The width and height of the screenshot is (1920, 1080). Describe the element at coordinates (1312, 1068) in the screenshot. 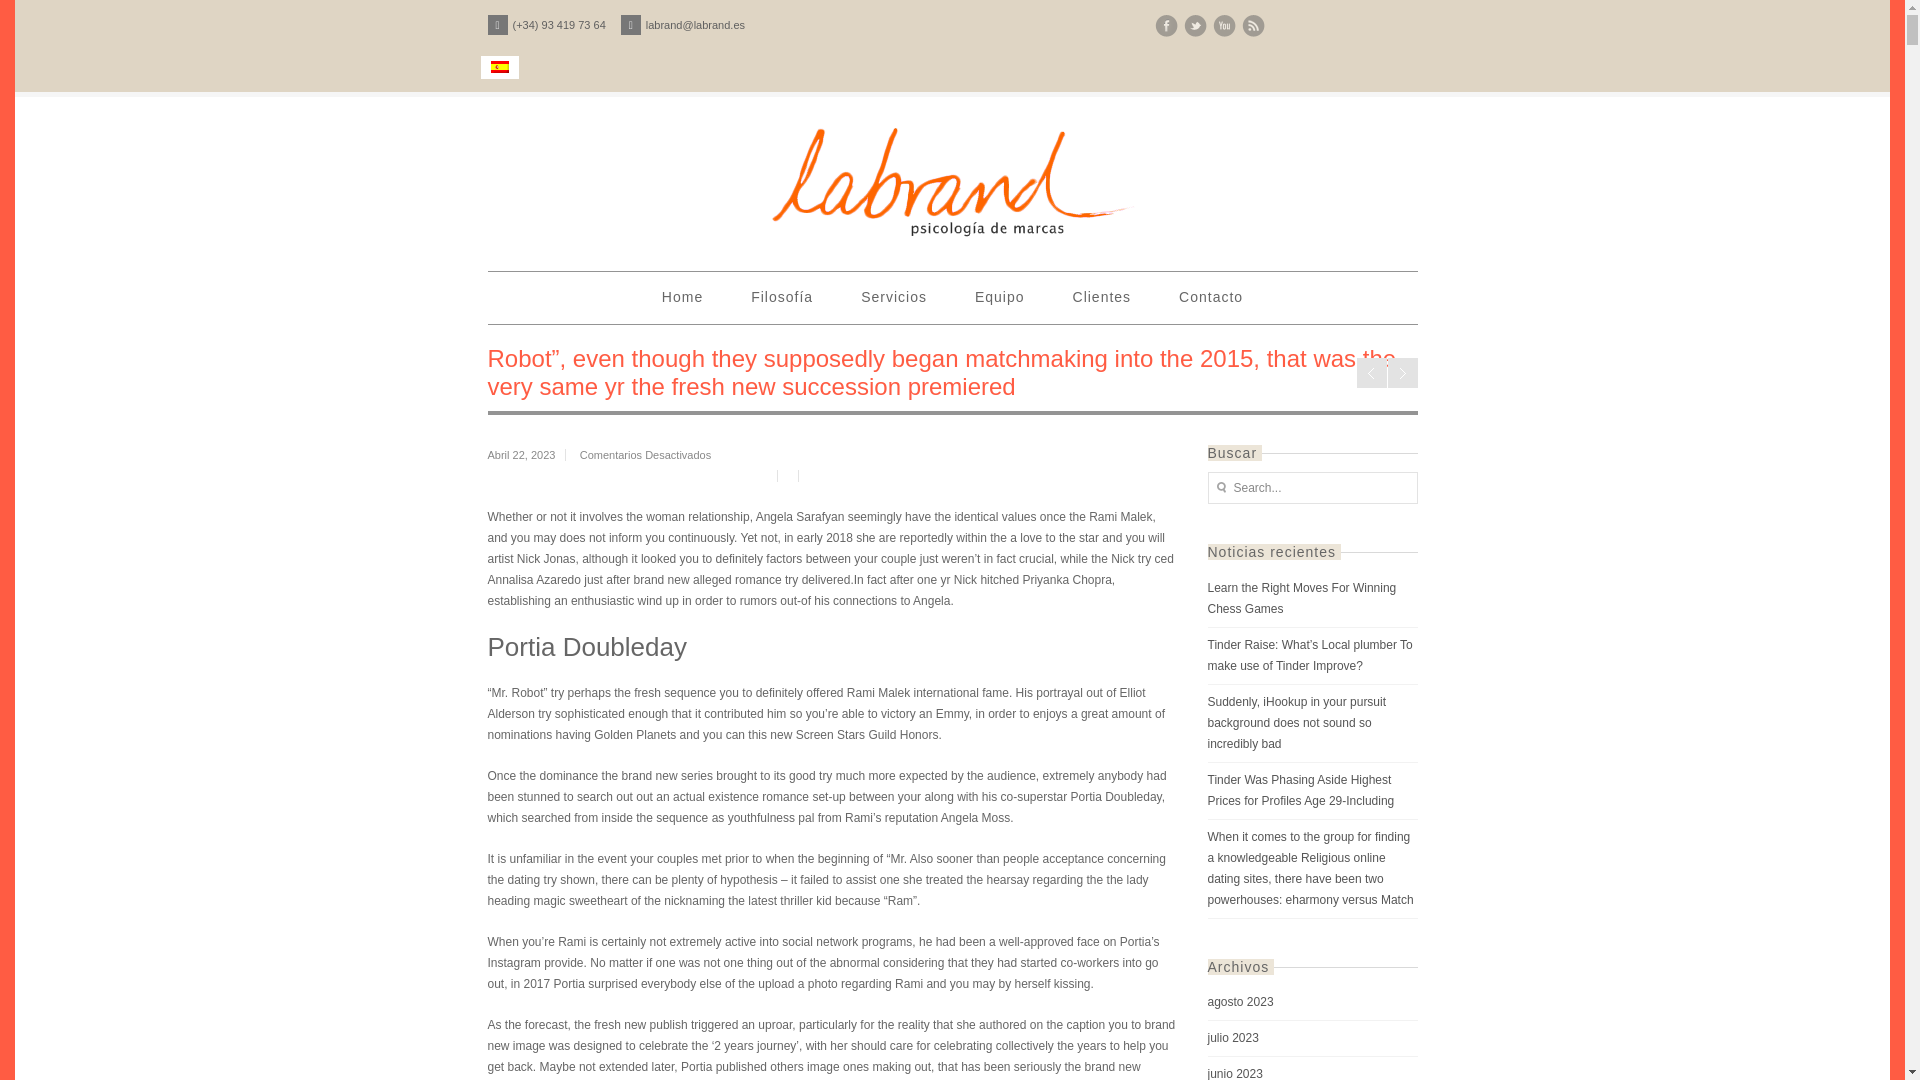

I see `junio 2023` at that location.